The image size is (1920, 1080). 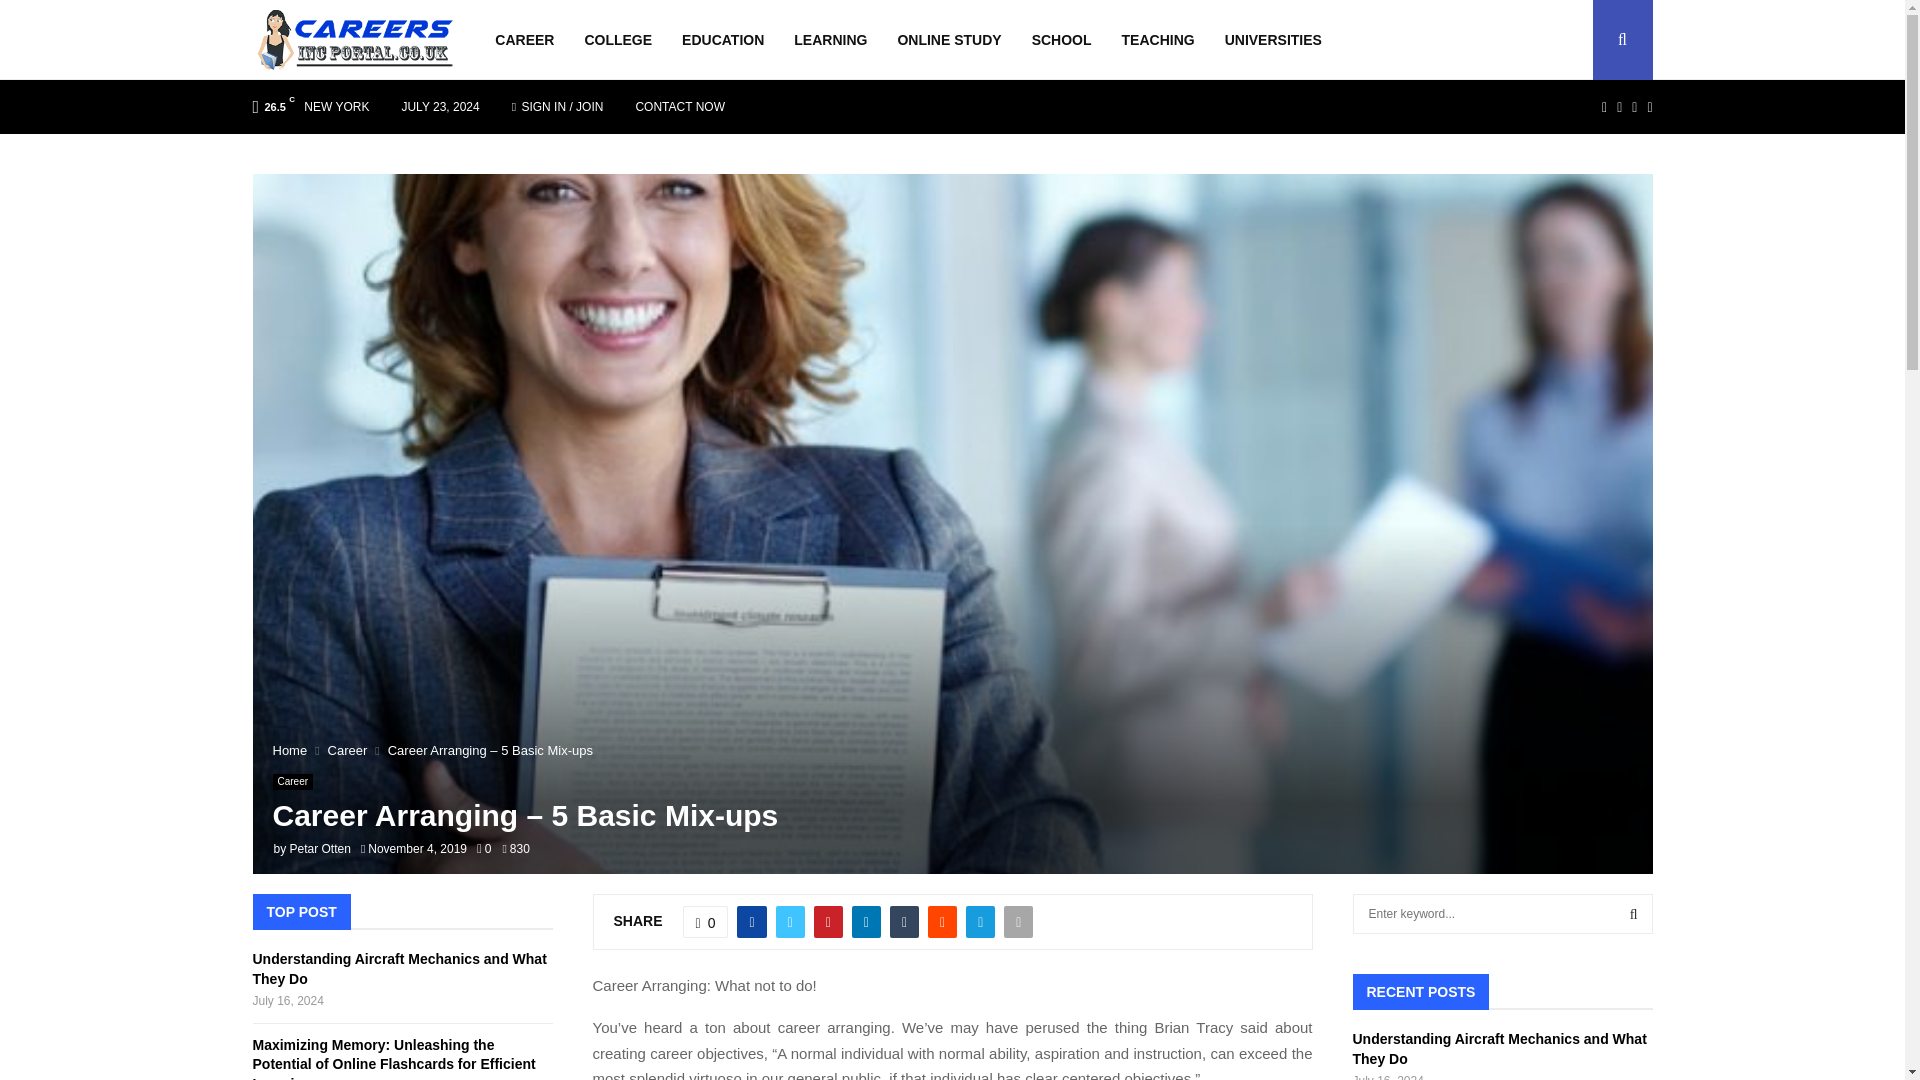 I want to click on Sign up new account, so click(x=953, y=700).